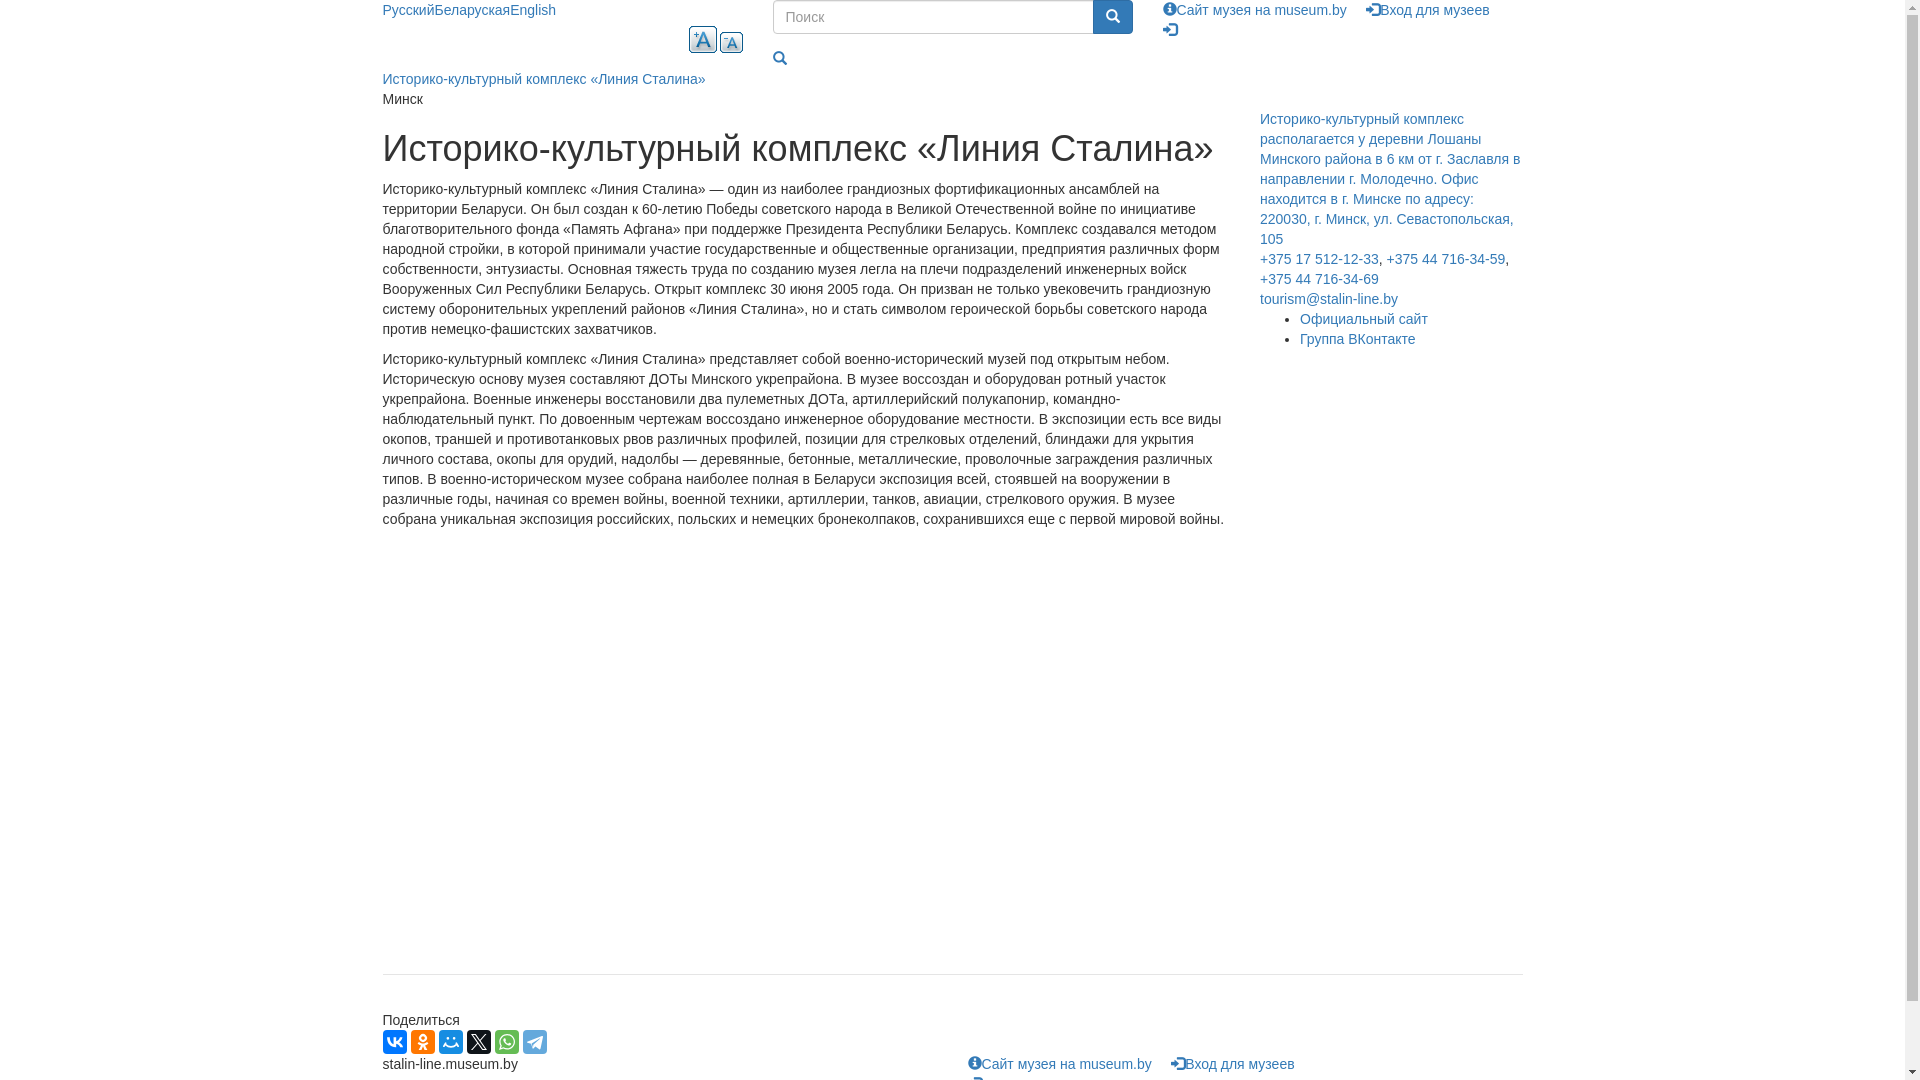 Image resolution: width=1920 pixels, height=1080 pixels. Describe the element at coordinates (1329, 299) in the screenshot. I see `tourism@stalin-line.by` at that location.